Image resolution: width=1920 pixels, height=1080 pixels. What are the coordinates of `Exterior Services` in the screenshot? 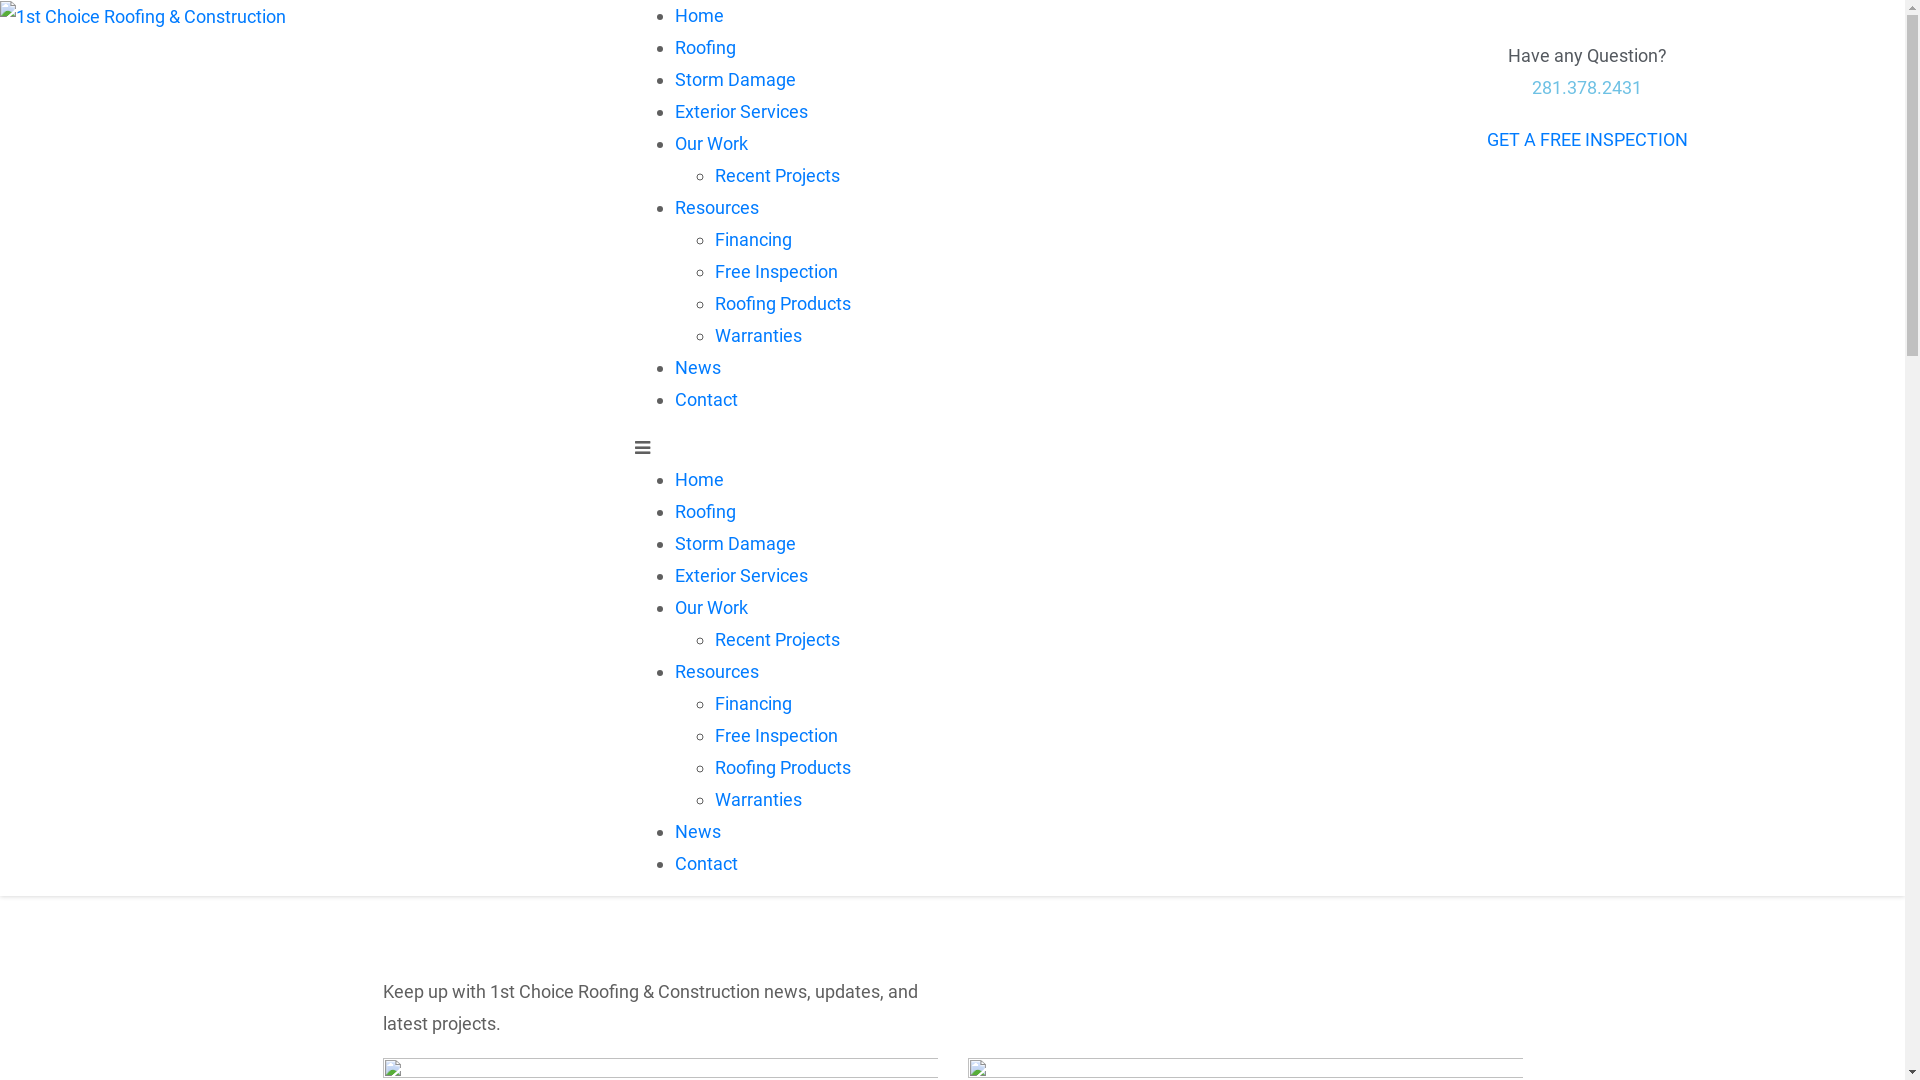 It's located at (742, 112).